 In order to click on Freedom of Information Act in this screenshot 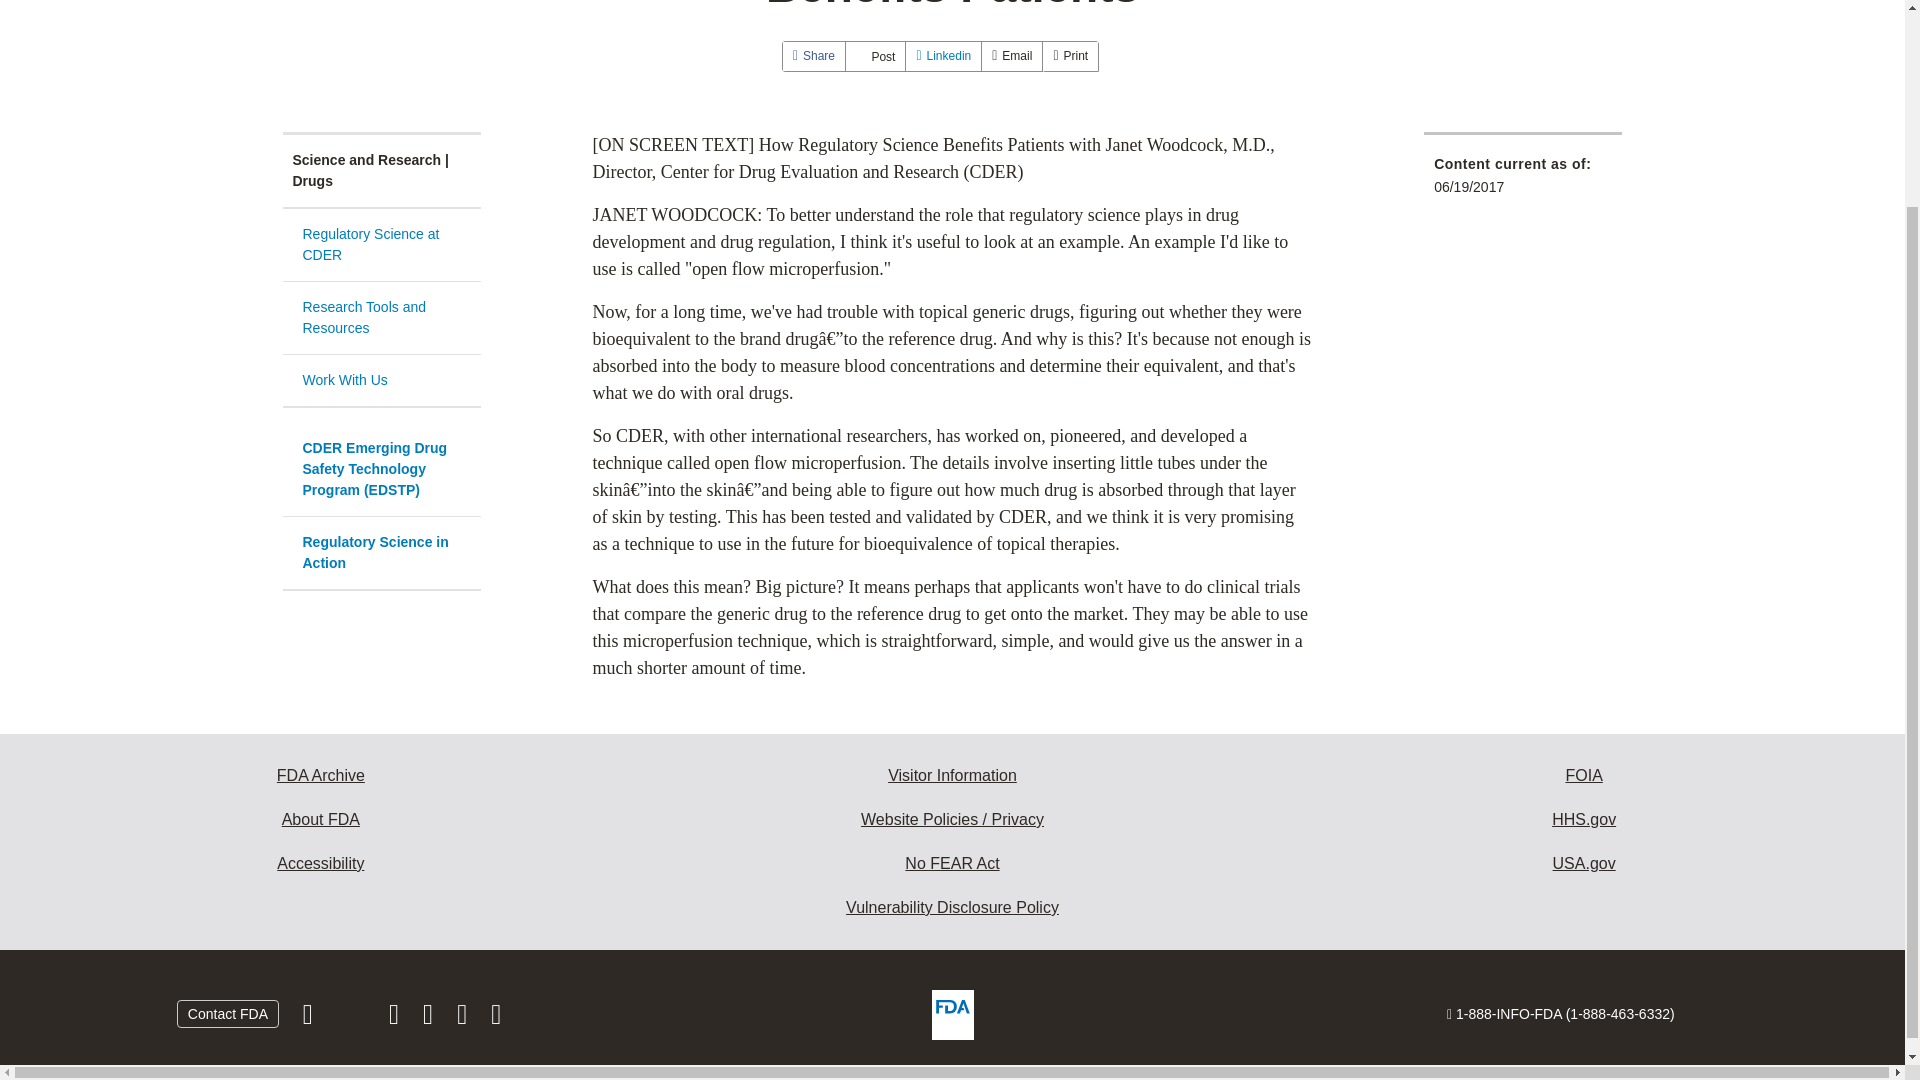, I will do `click(1584, 776)`.